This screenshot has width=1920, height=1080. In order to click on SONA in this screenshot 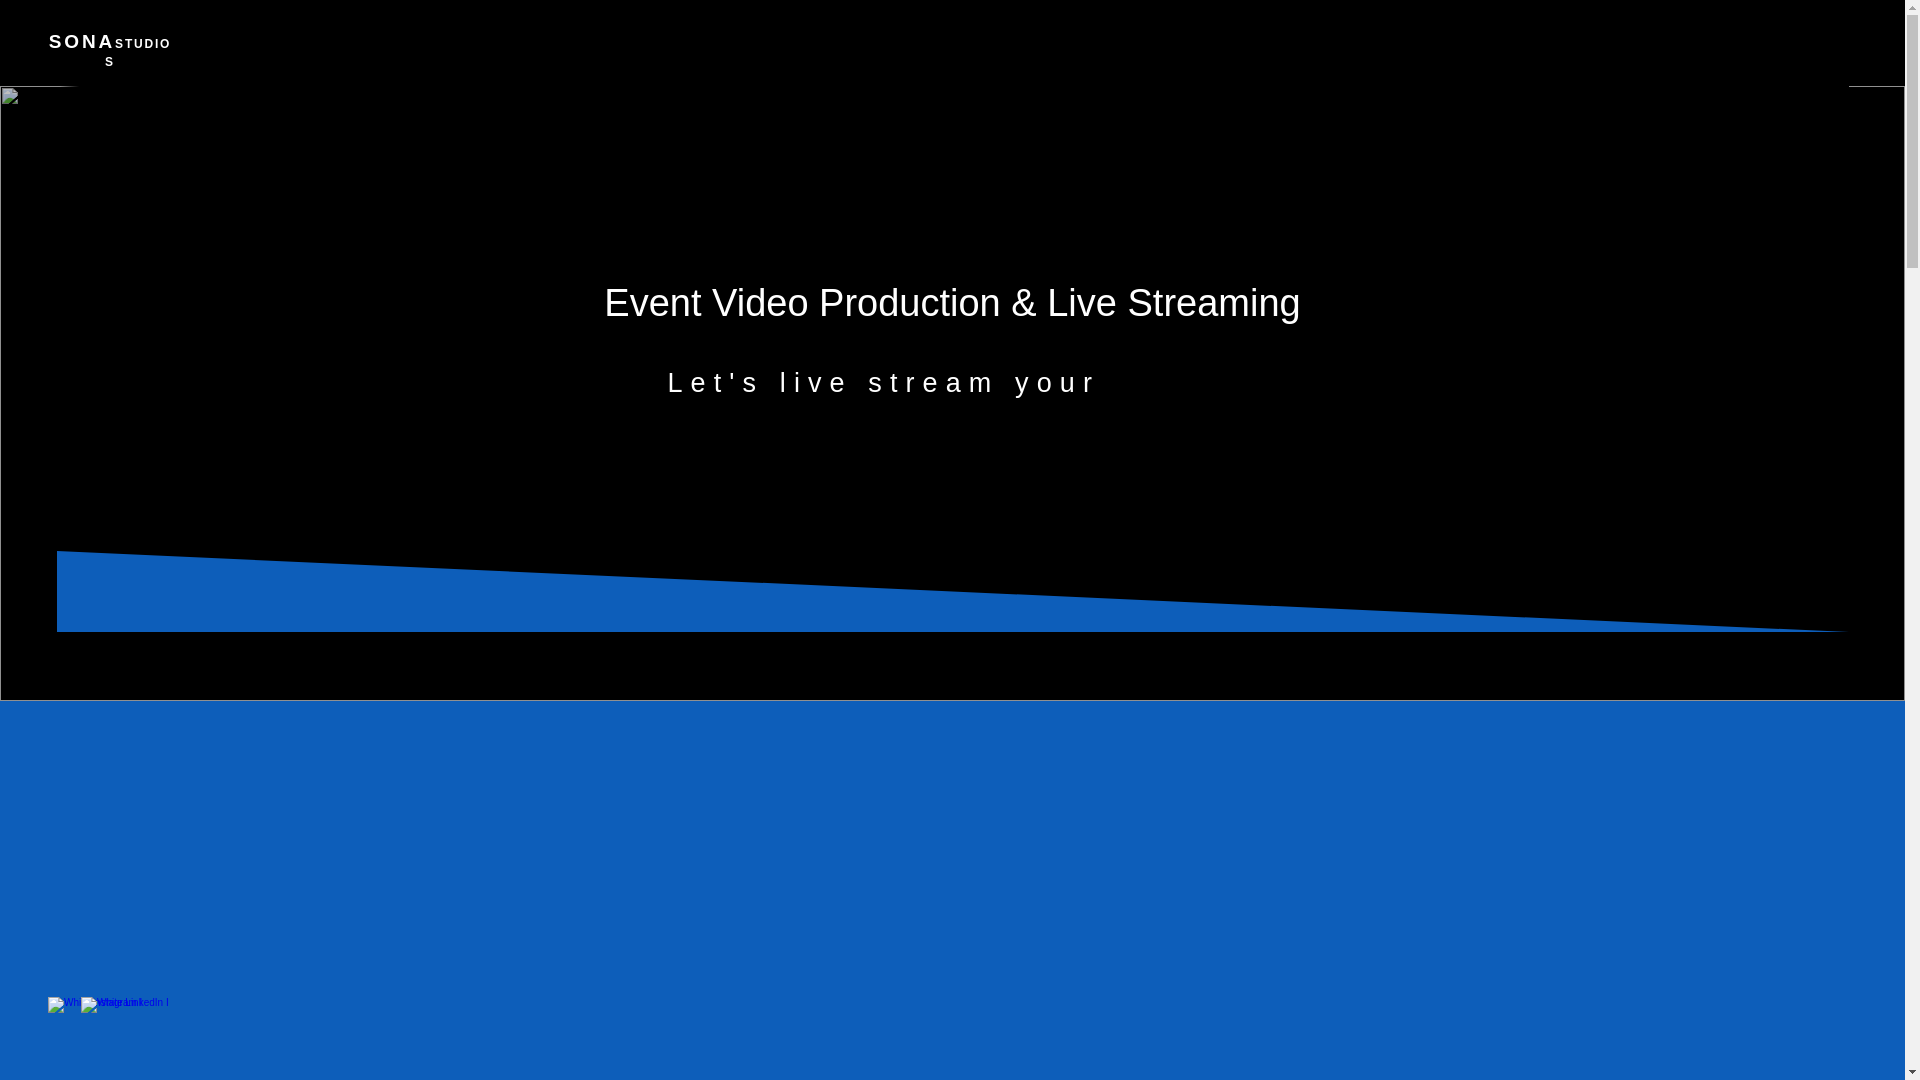, I will do `click(82, 41)`.